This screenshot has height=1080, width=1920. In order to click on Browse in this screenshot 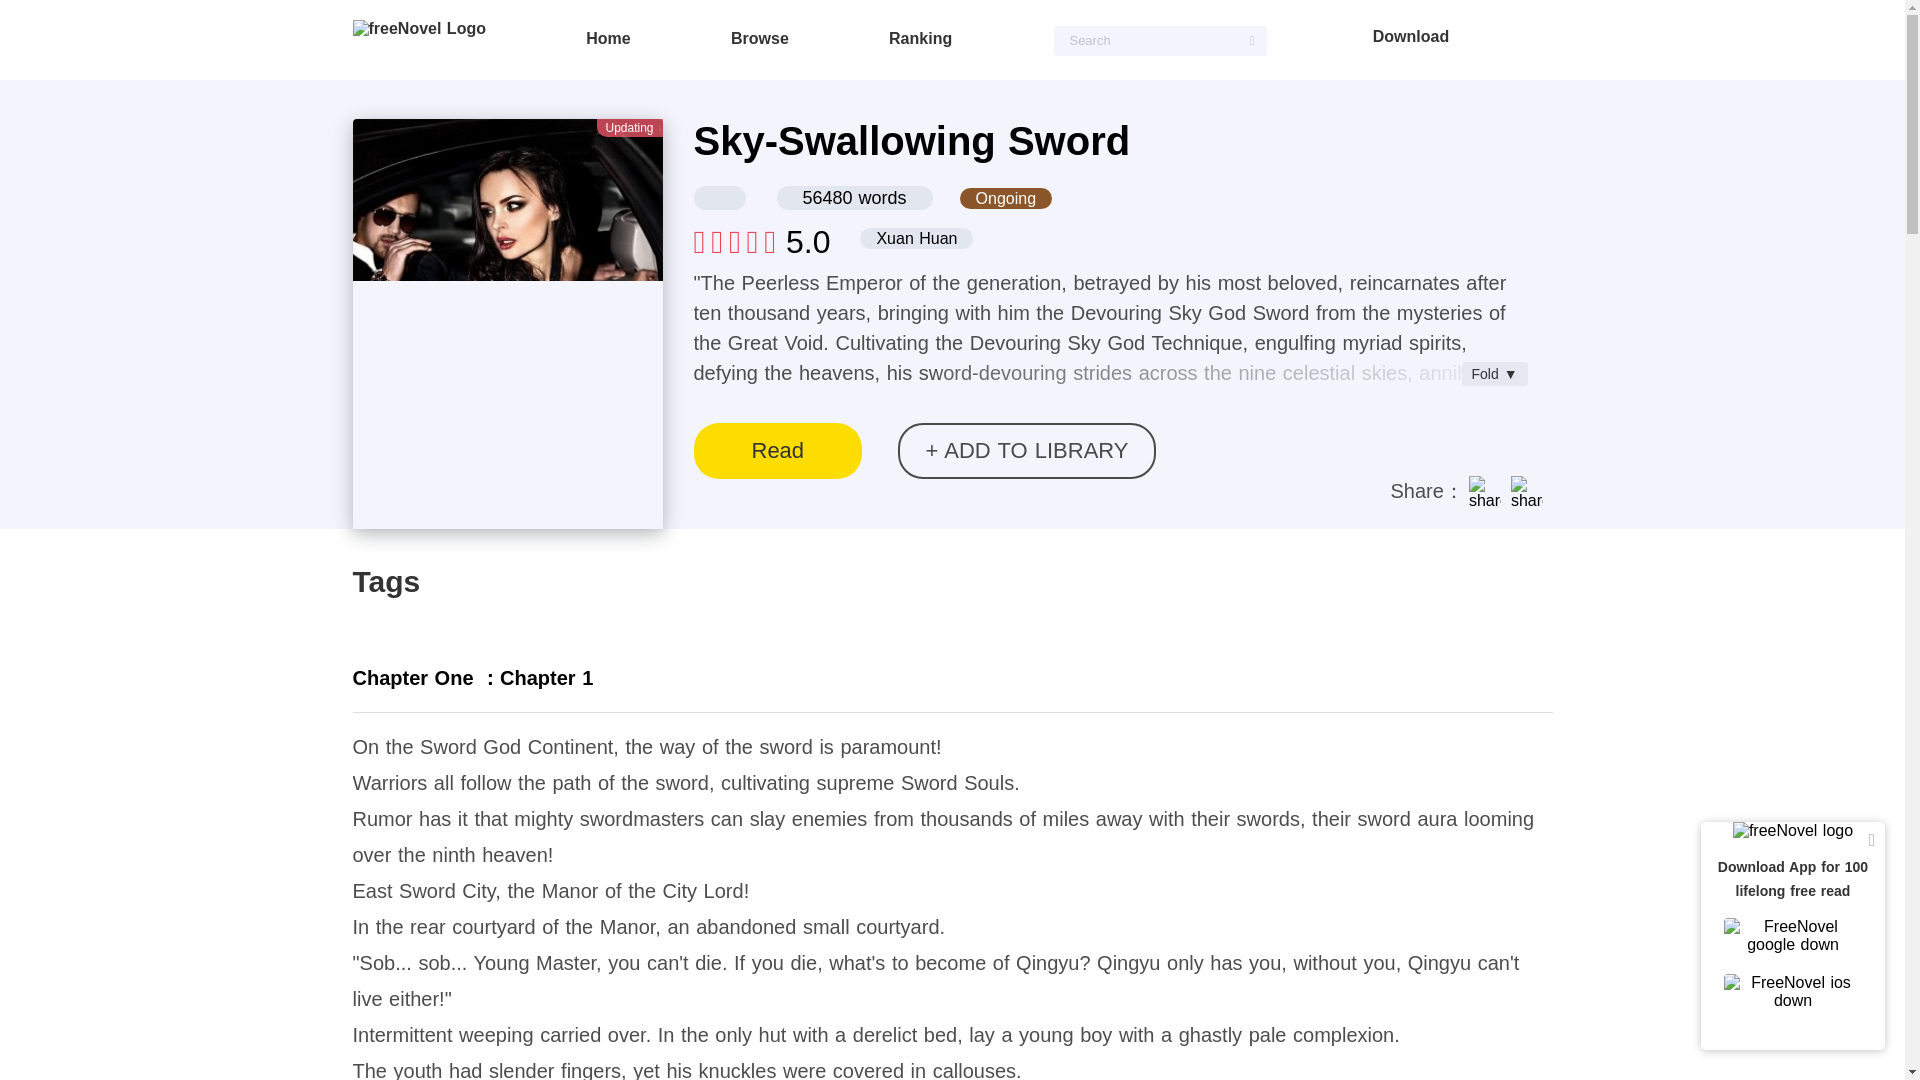, I will do `click(760, 38)`.